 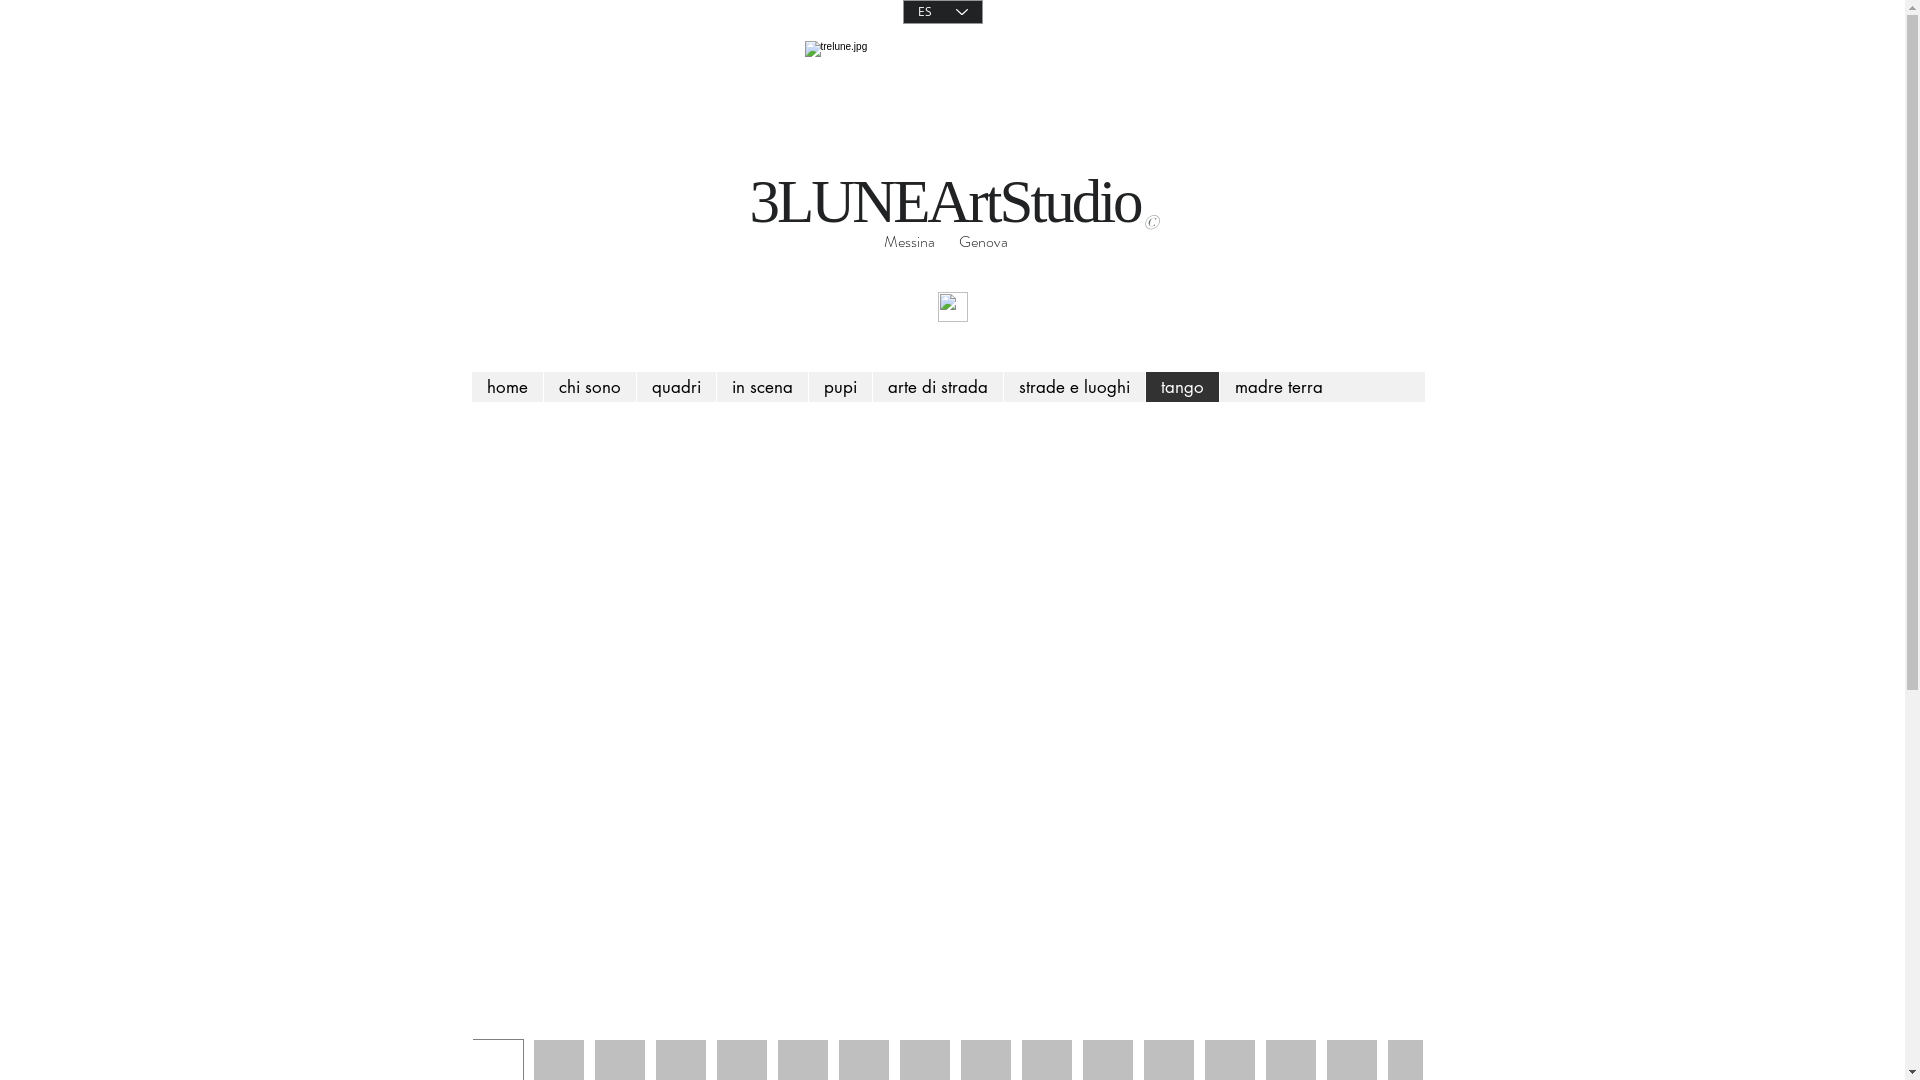 I want to click on strade e luoghi, so click(x=1073, y=387).